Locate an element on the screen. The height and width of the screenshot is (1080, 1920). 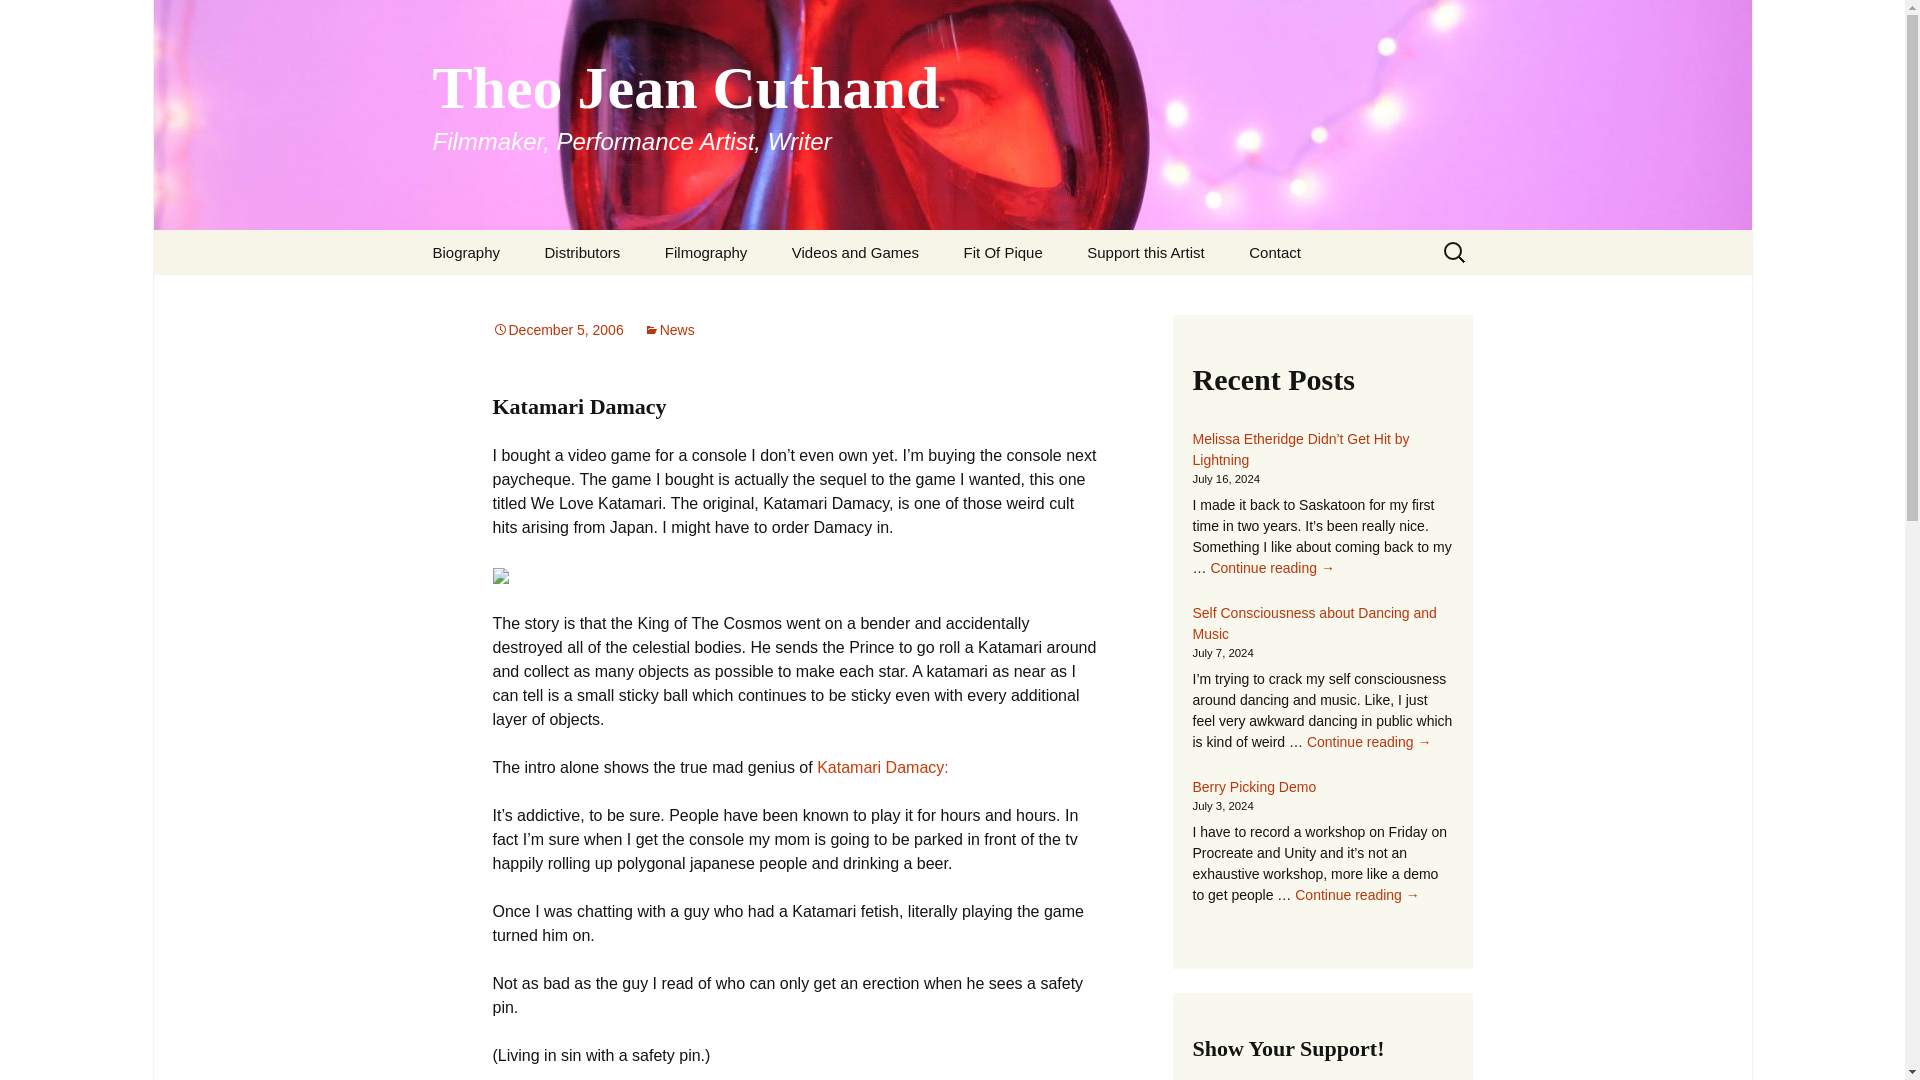
Katamari Damacy: is located at coordinates (882, 768).